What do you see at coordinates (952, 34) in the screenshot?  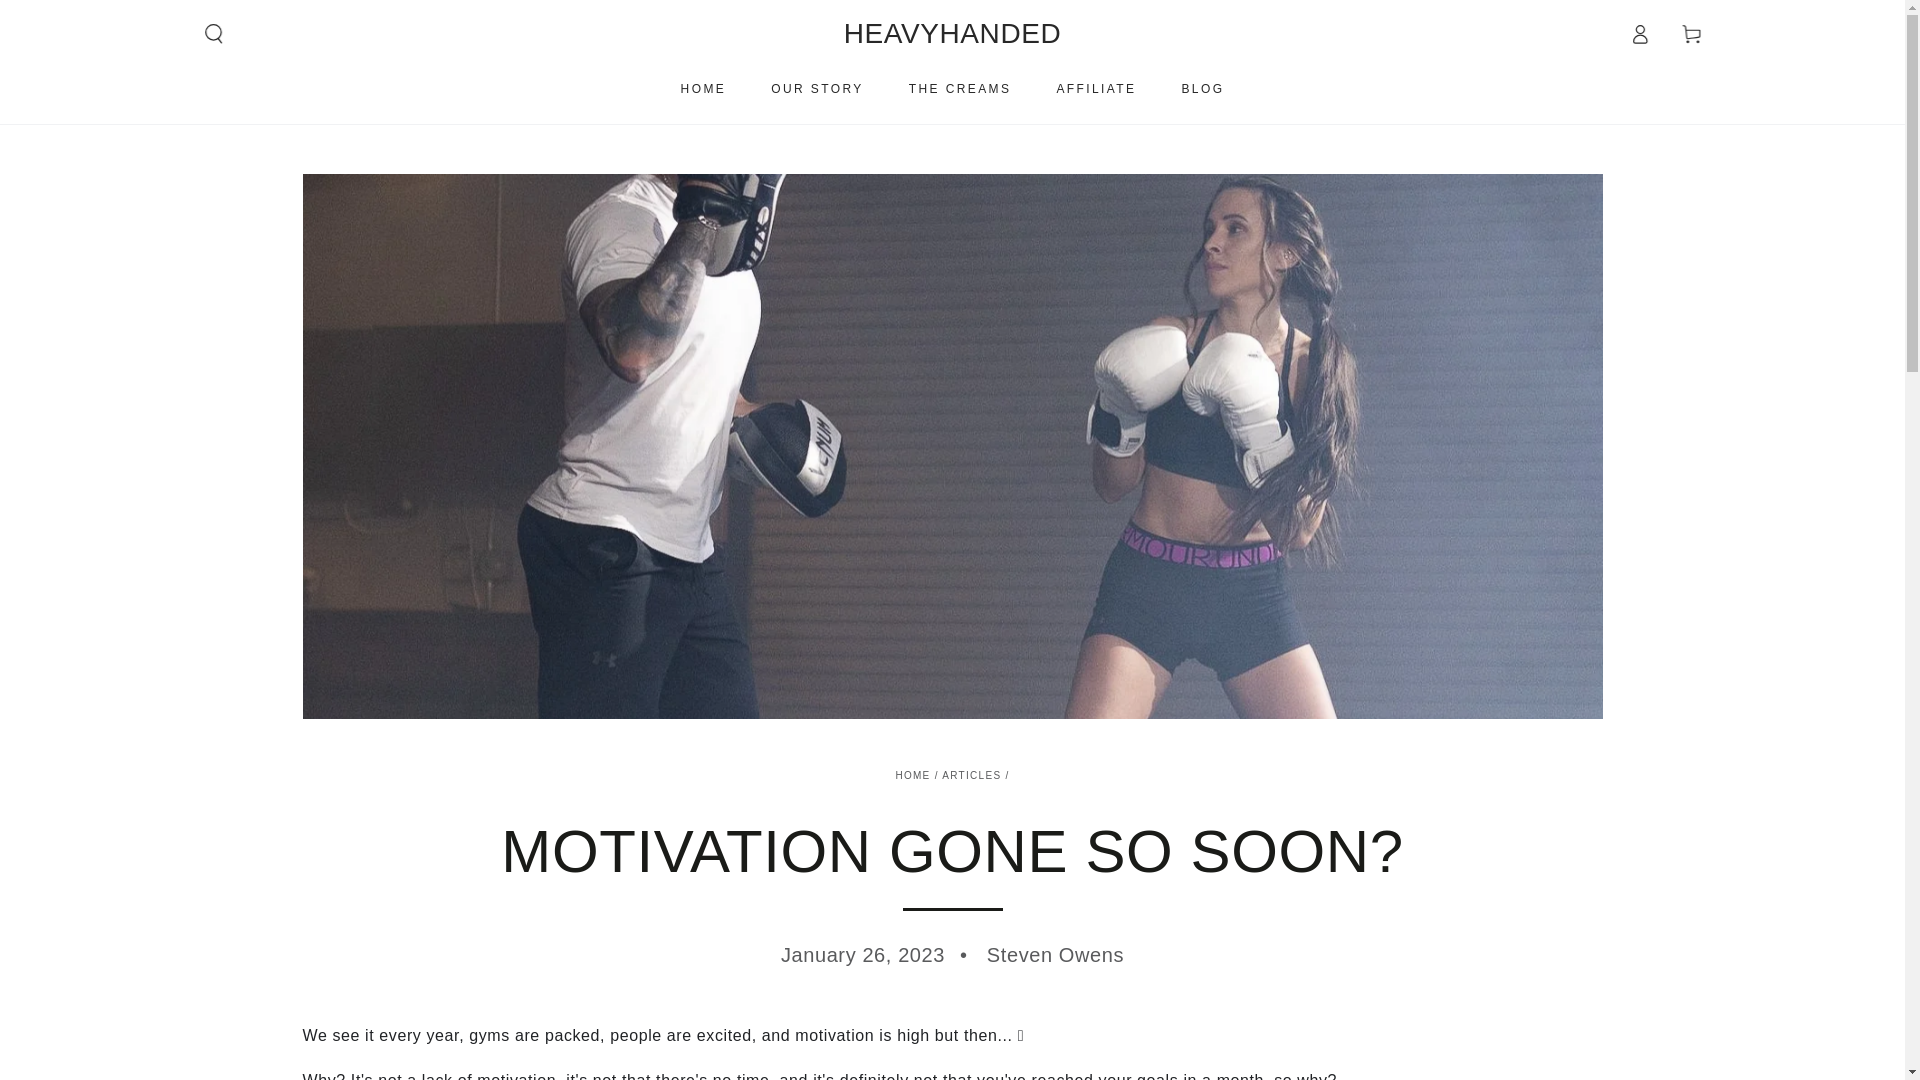 I see `HEAVYHANDED` at bounding box center [952, 34].